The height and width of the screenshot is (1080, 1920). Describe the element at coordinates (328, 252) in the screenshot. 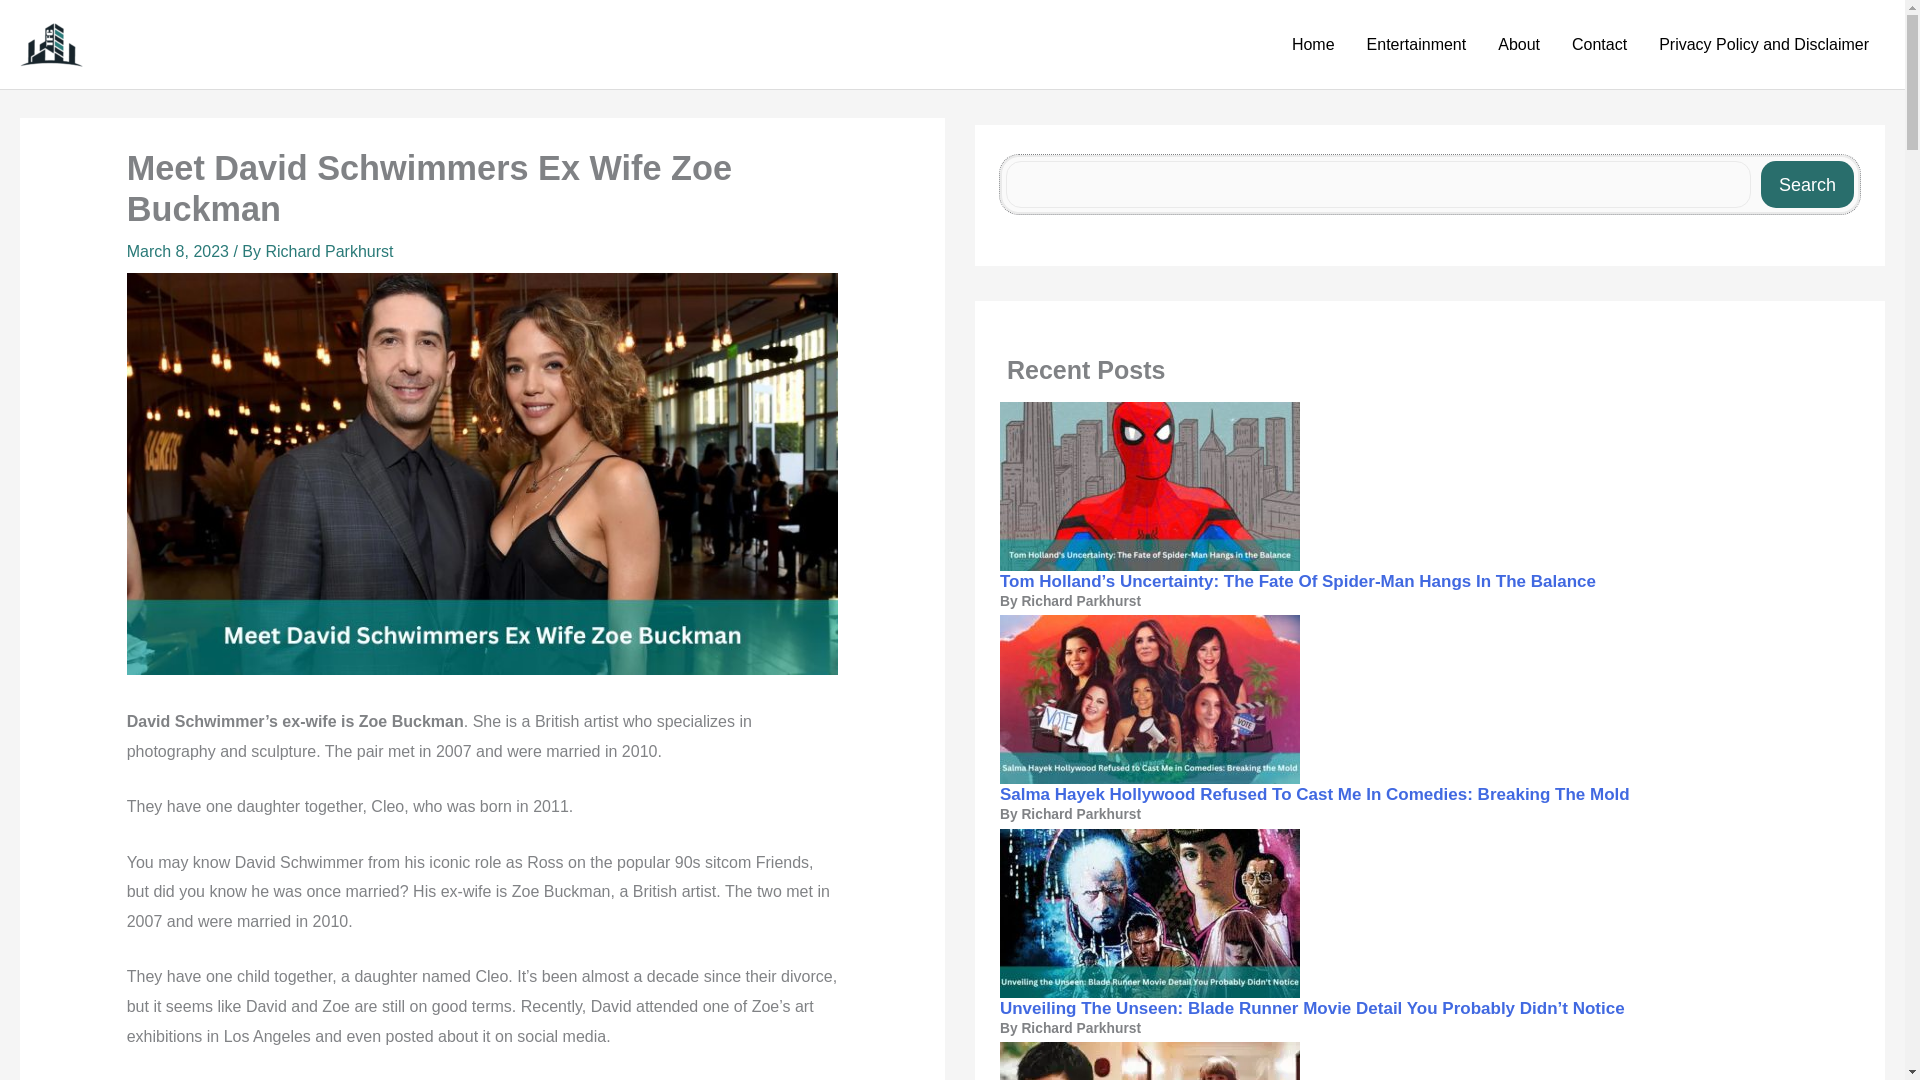

I see `Richard Parkhurst` at that location.